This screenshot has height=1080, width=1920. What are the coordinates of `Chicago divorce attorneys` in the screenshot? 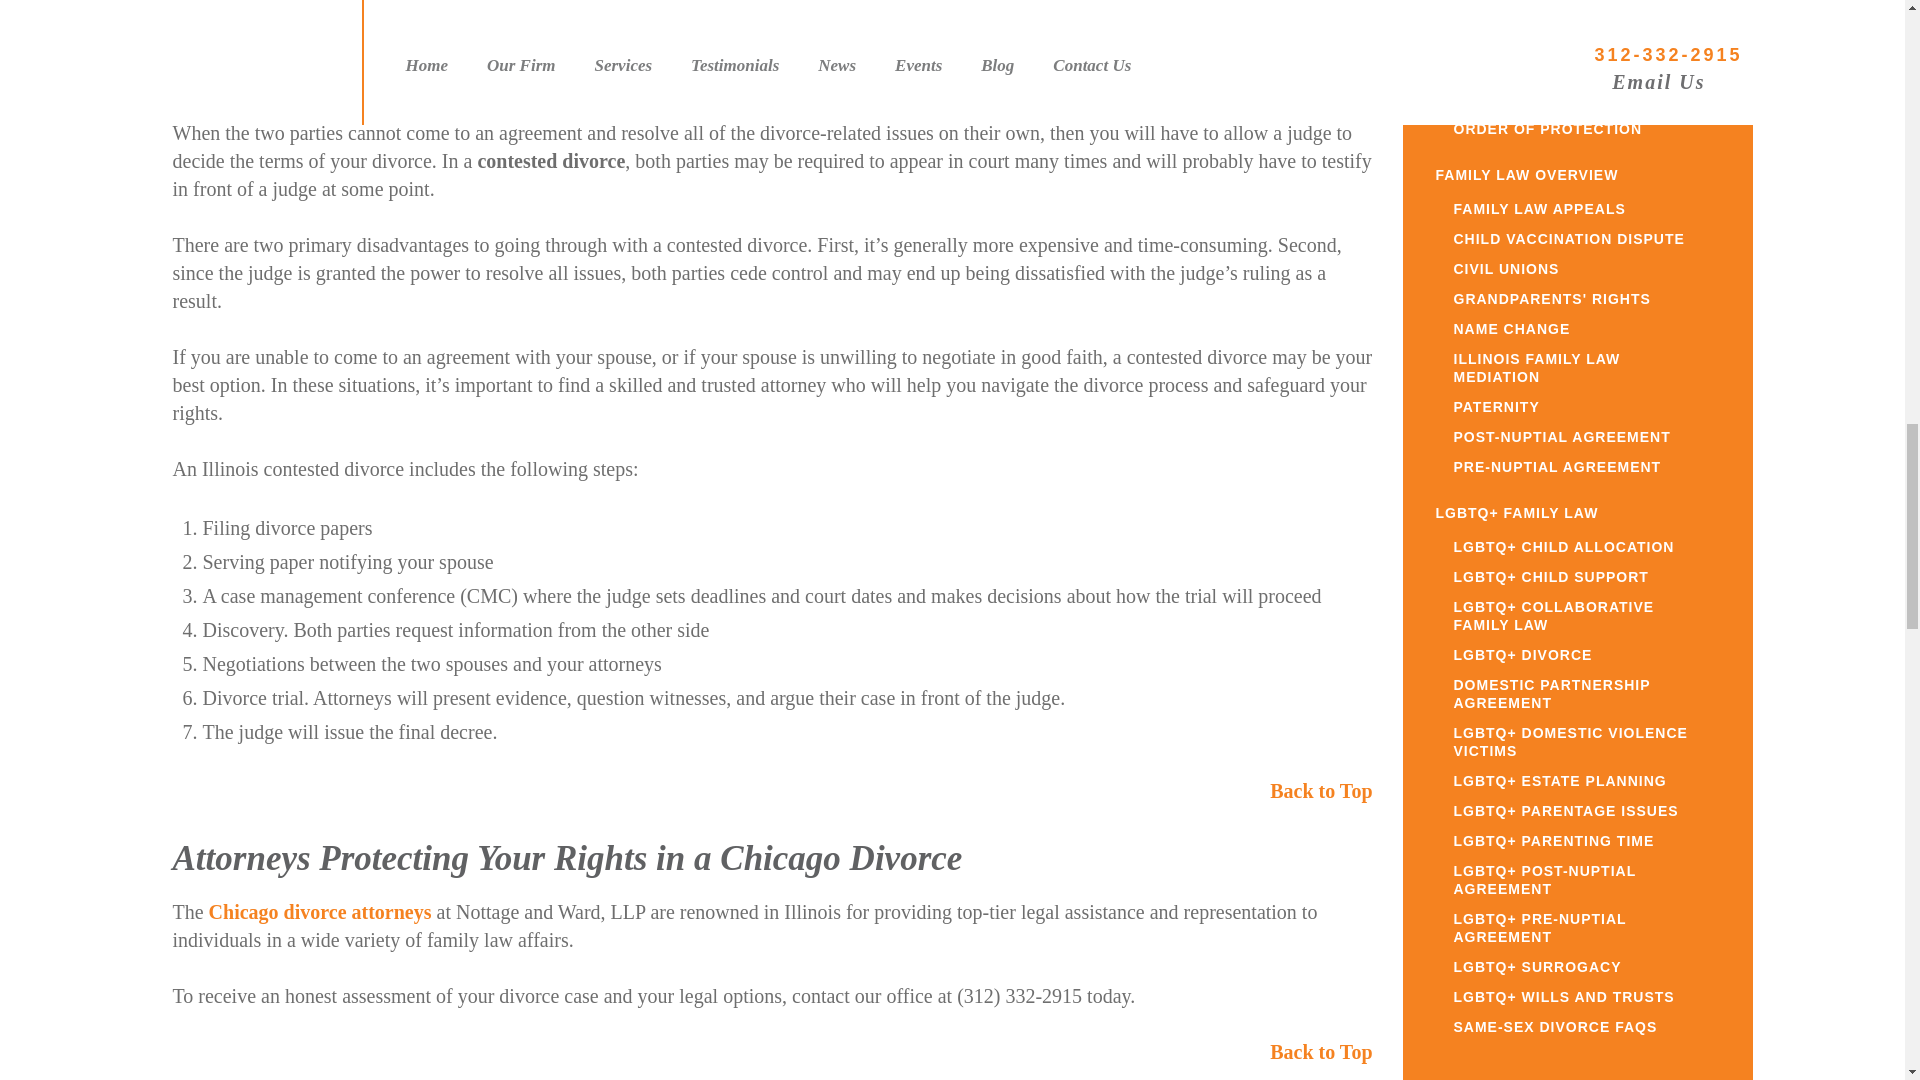 It's located at (320, 912).